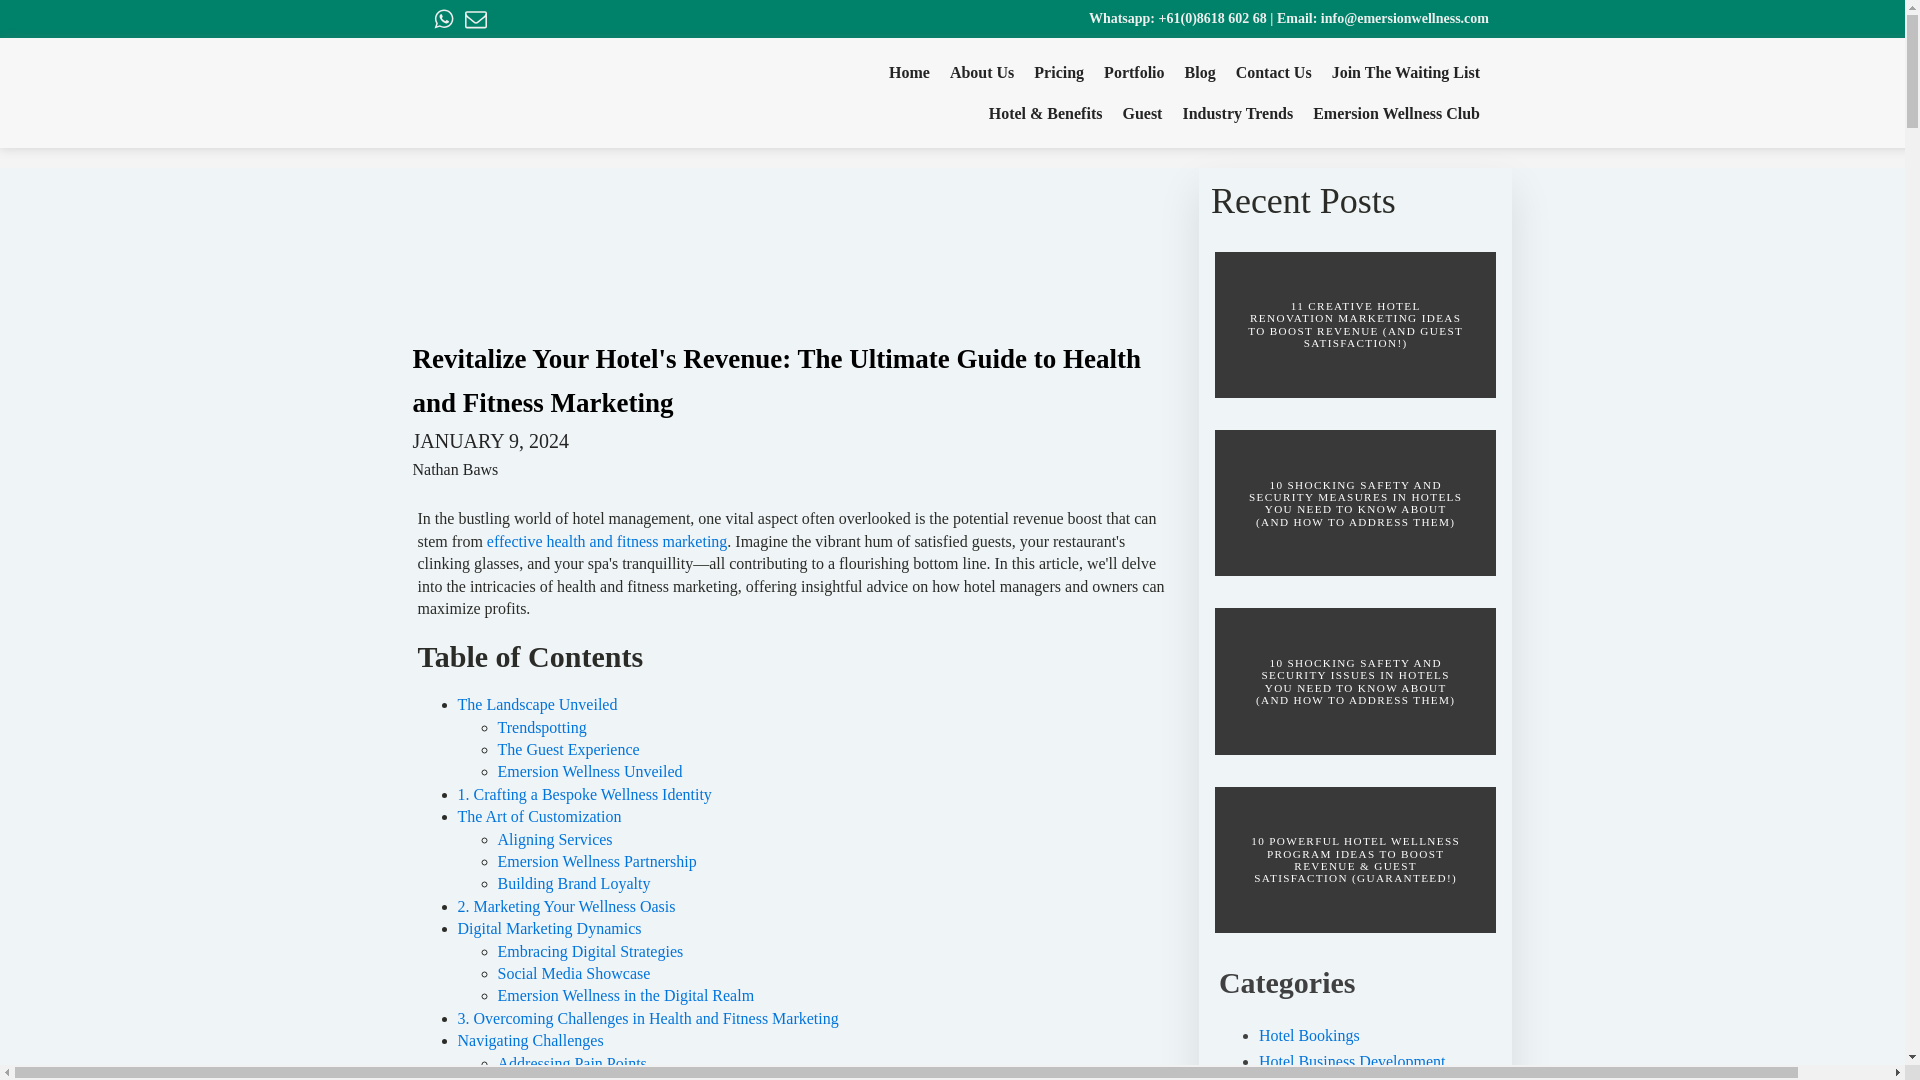  What do you see at coordinates (1138, 73) in the screenshot?
I see `Portfolio` at bounding box center [1138, 73].